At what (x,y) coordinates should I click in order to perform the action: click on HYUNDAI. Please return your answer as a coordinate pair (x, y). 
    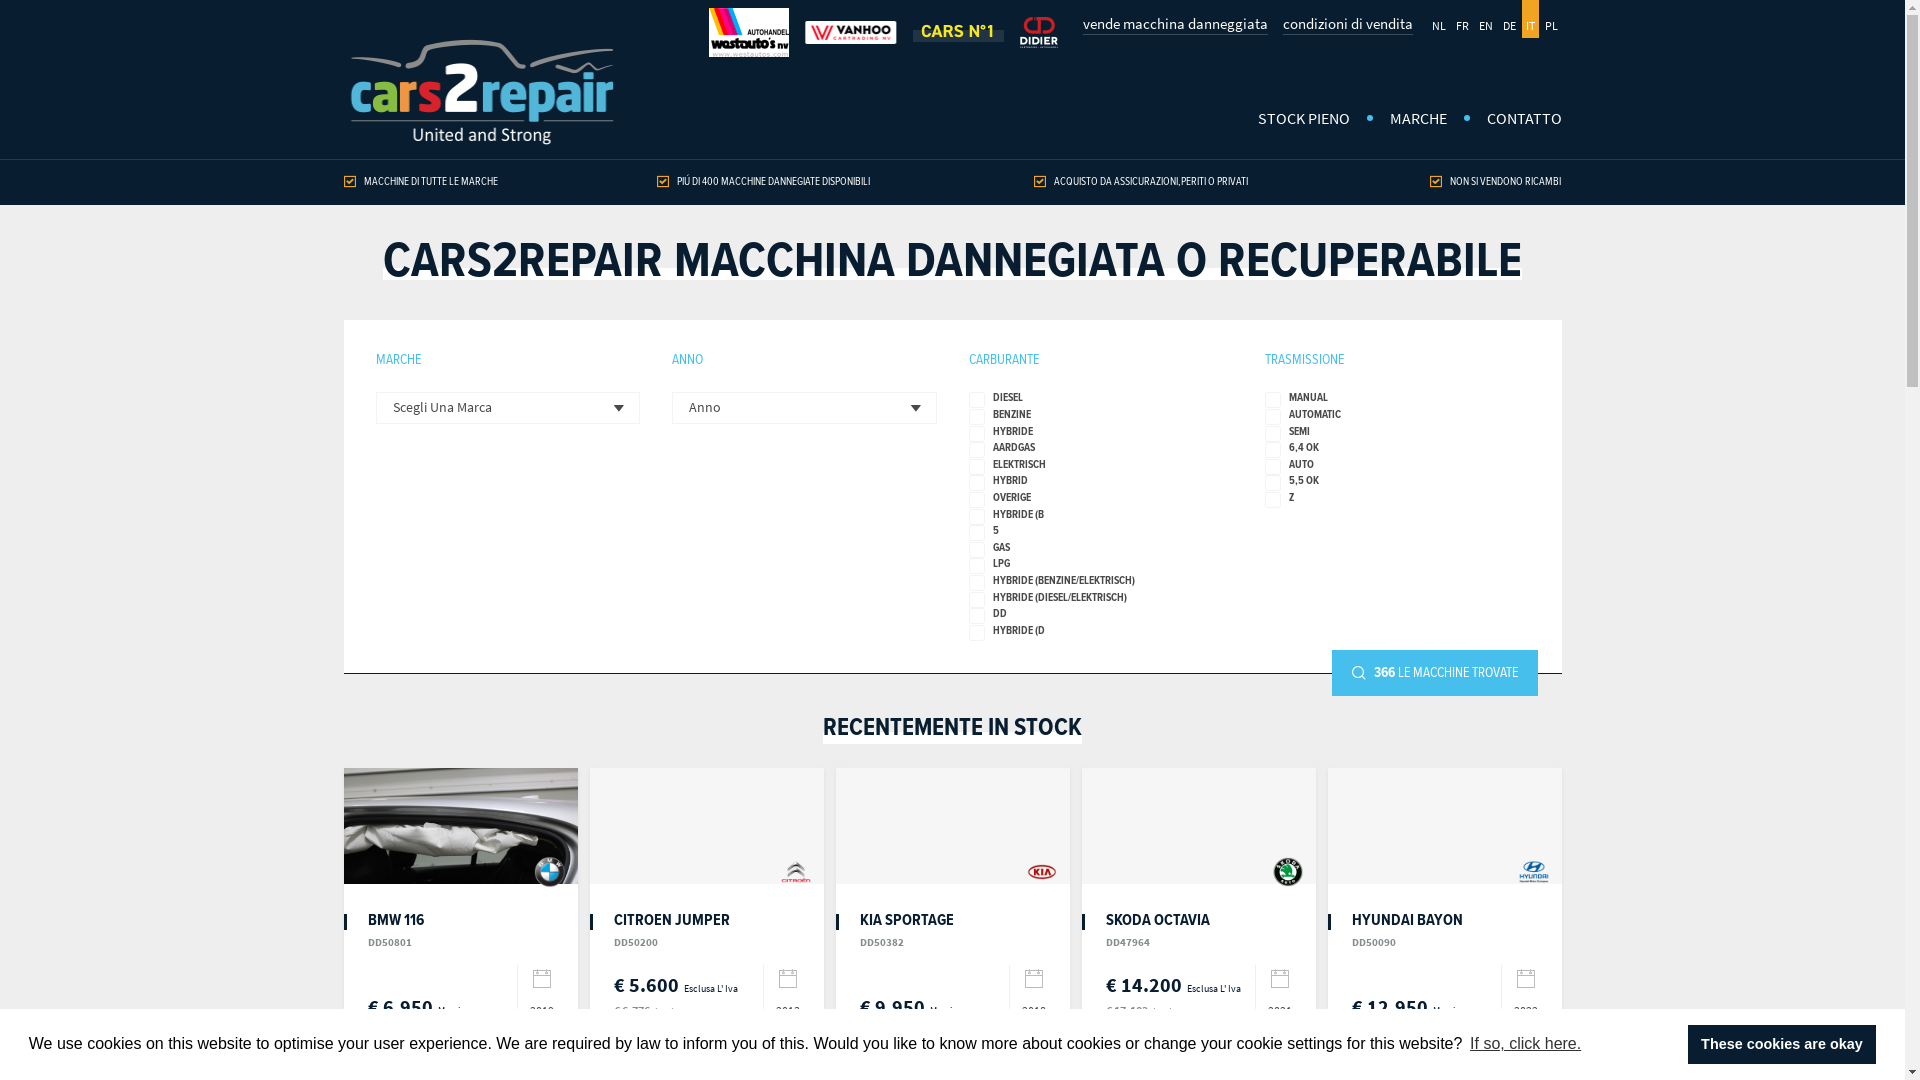
    Looking at the image, I should click on (1534, 872).